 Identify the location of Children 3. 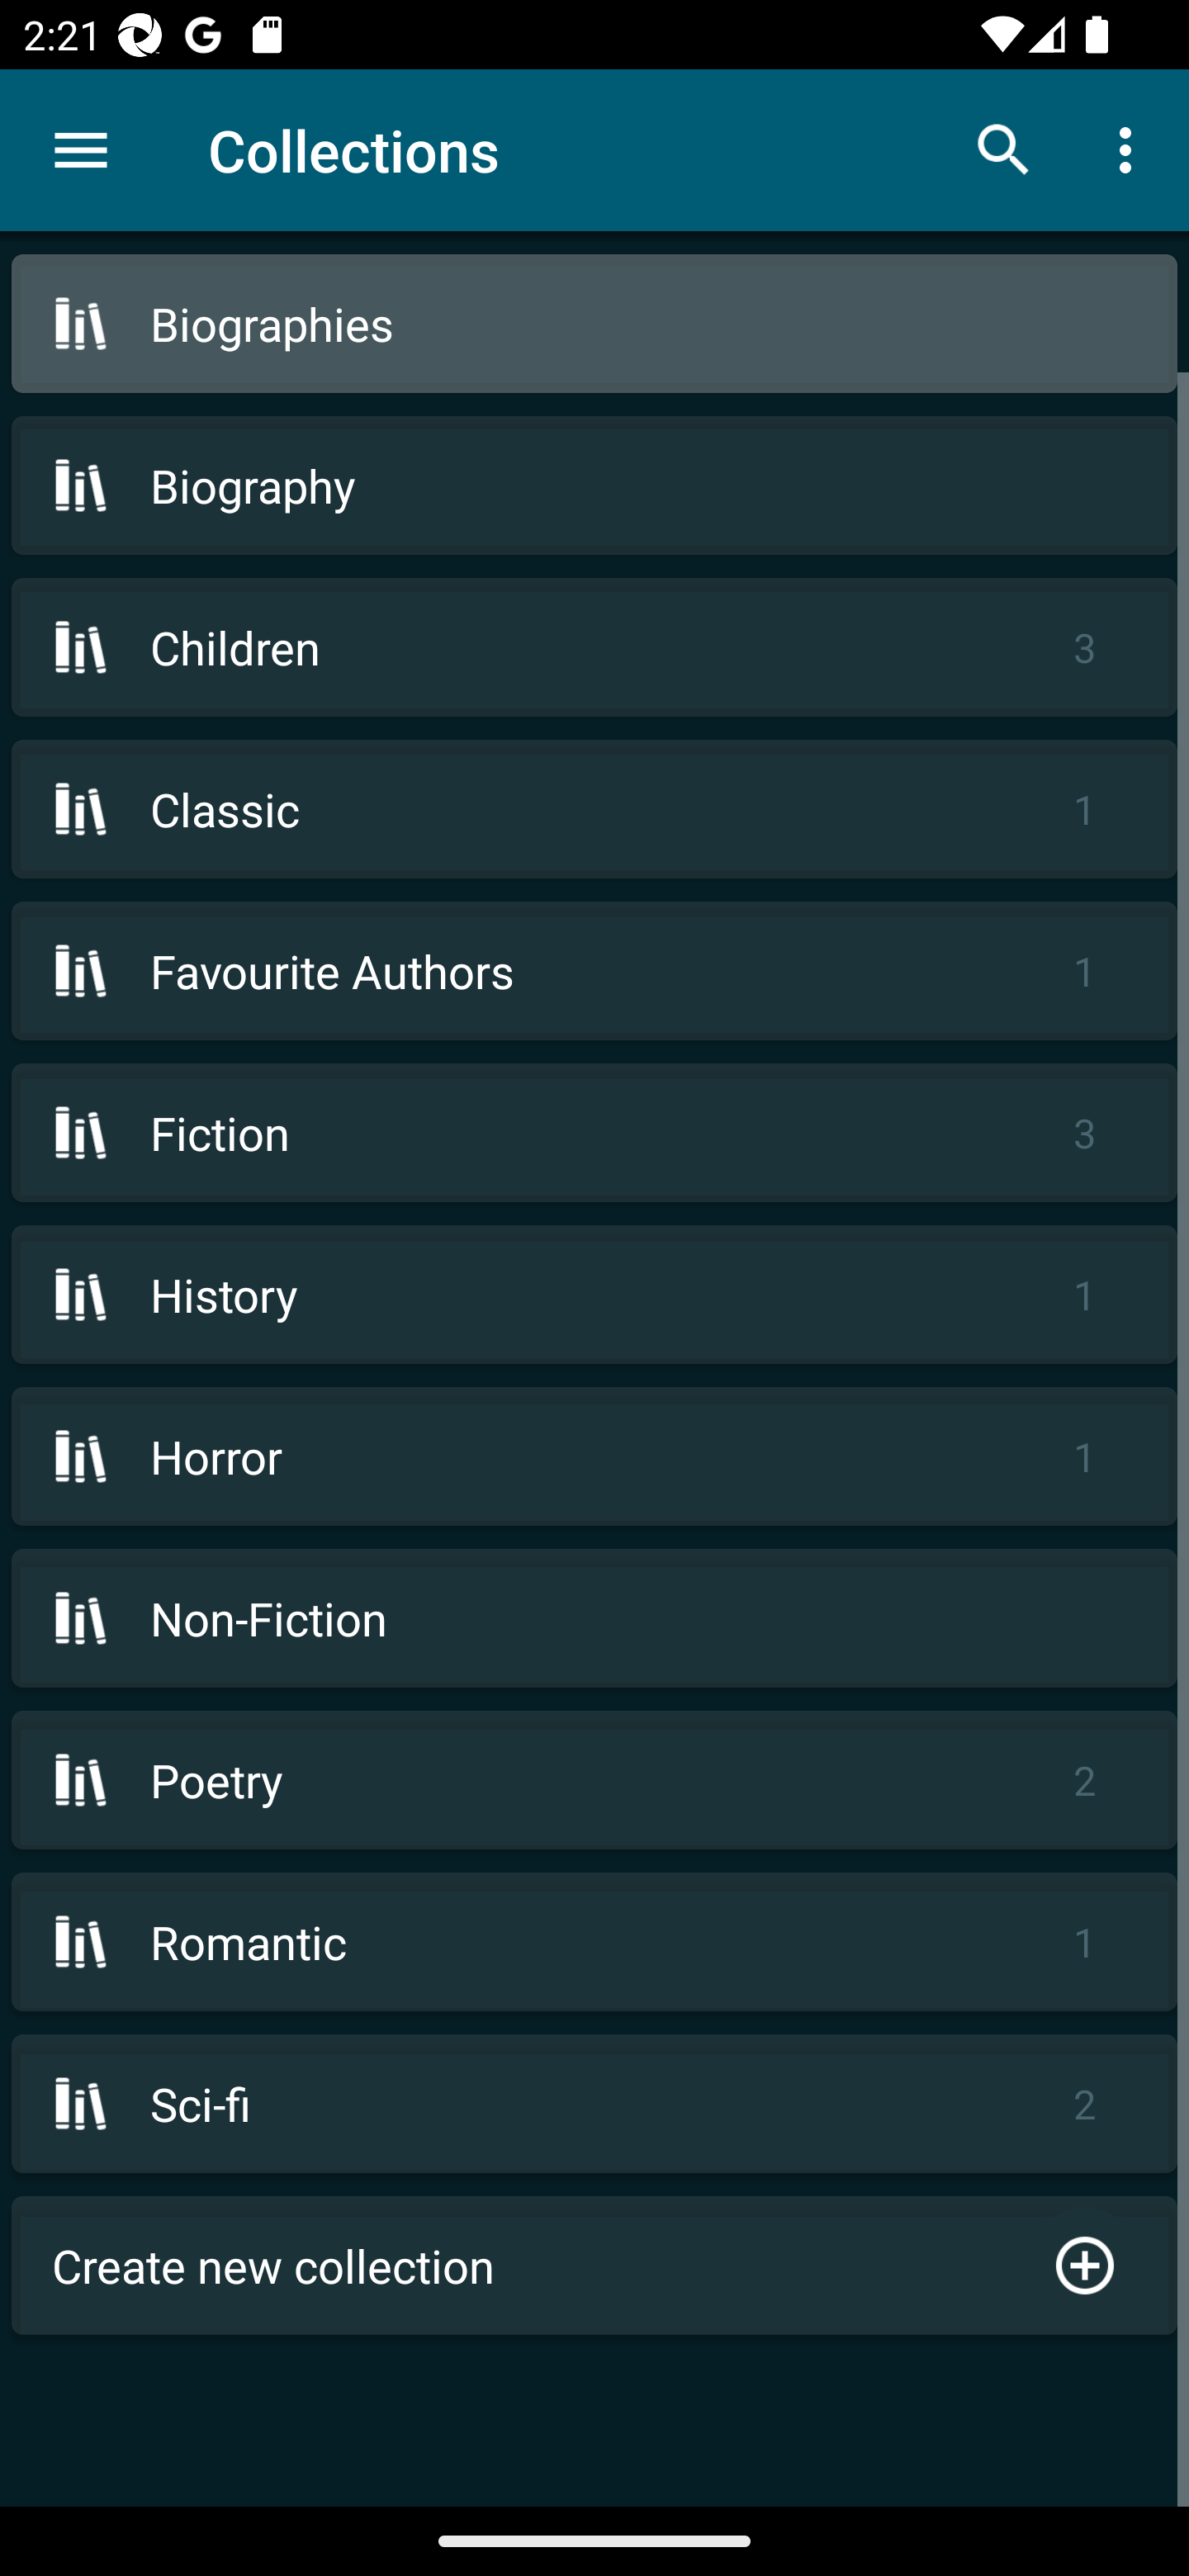
(594, 646).